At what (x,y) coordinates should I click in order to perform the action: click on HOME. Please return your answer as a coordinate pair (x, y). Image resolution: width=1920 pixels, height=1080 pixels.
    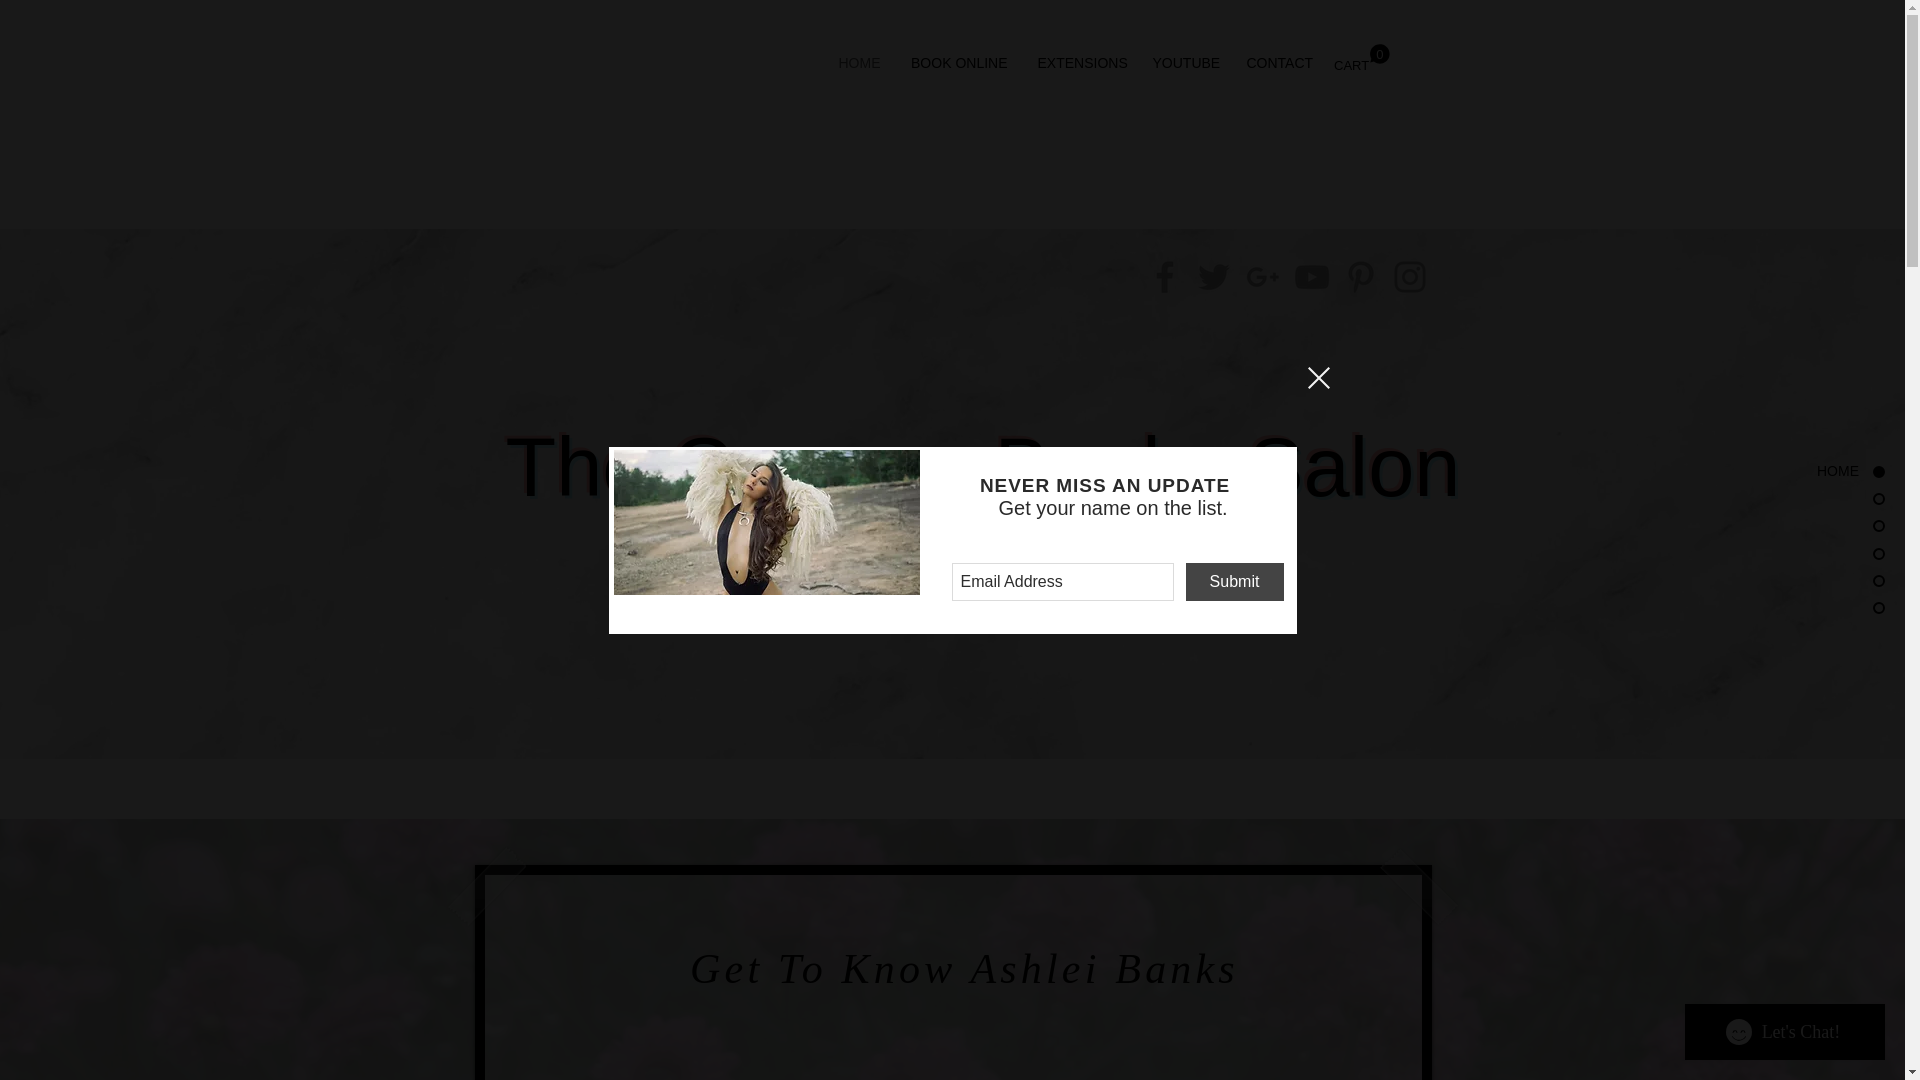
    Looking at the image, I should click on (1362, 58).